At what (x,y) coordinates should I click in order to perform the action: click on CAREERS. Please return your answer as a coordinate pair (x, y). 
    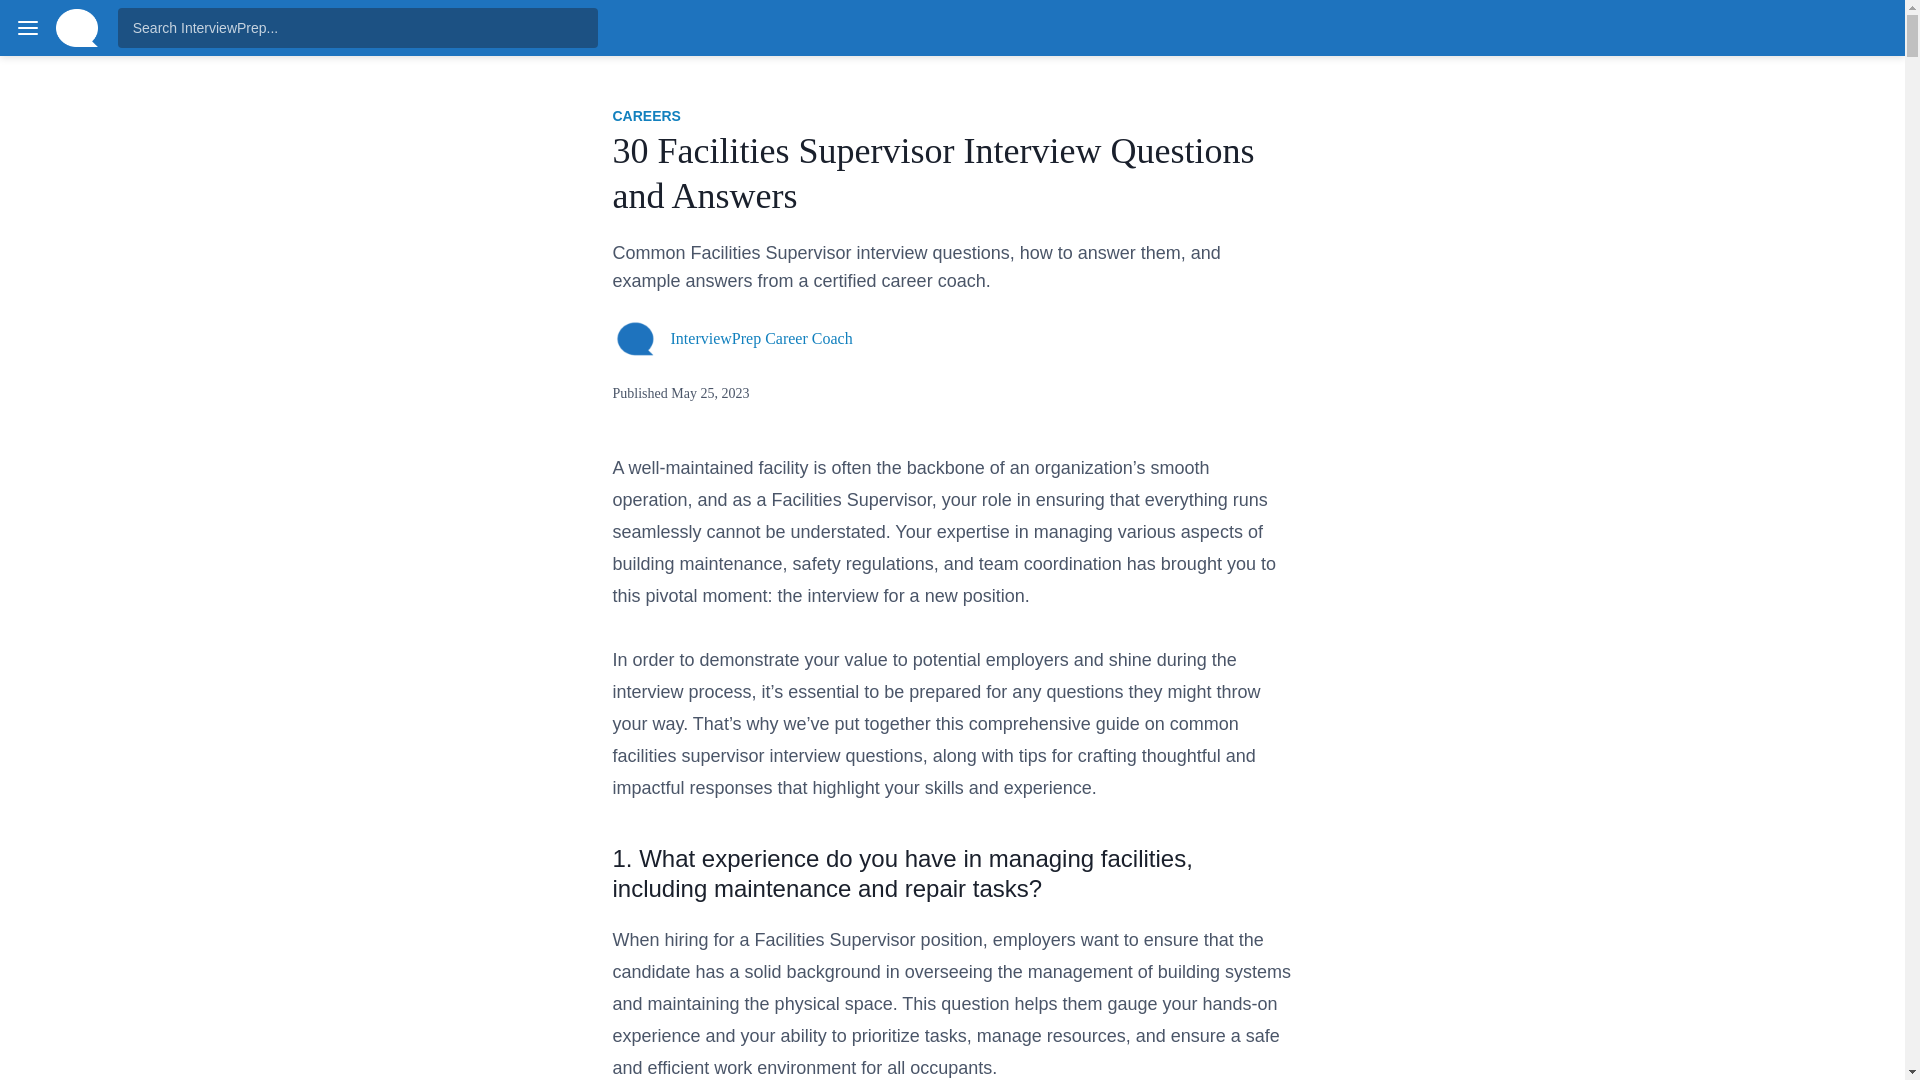
    Looking at the image, I should click on (646, 116).